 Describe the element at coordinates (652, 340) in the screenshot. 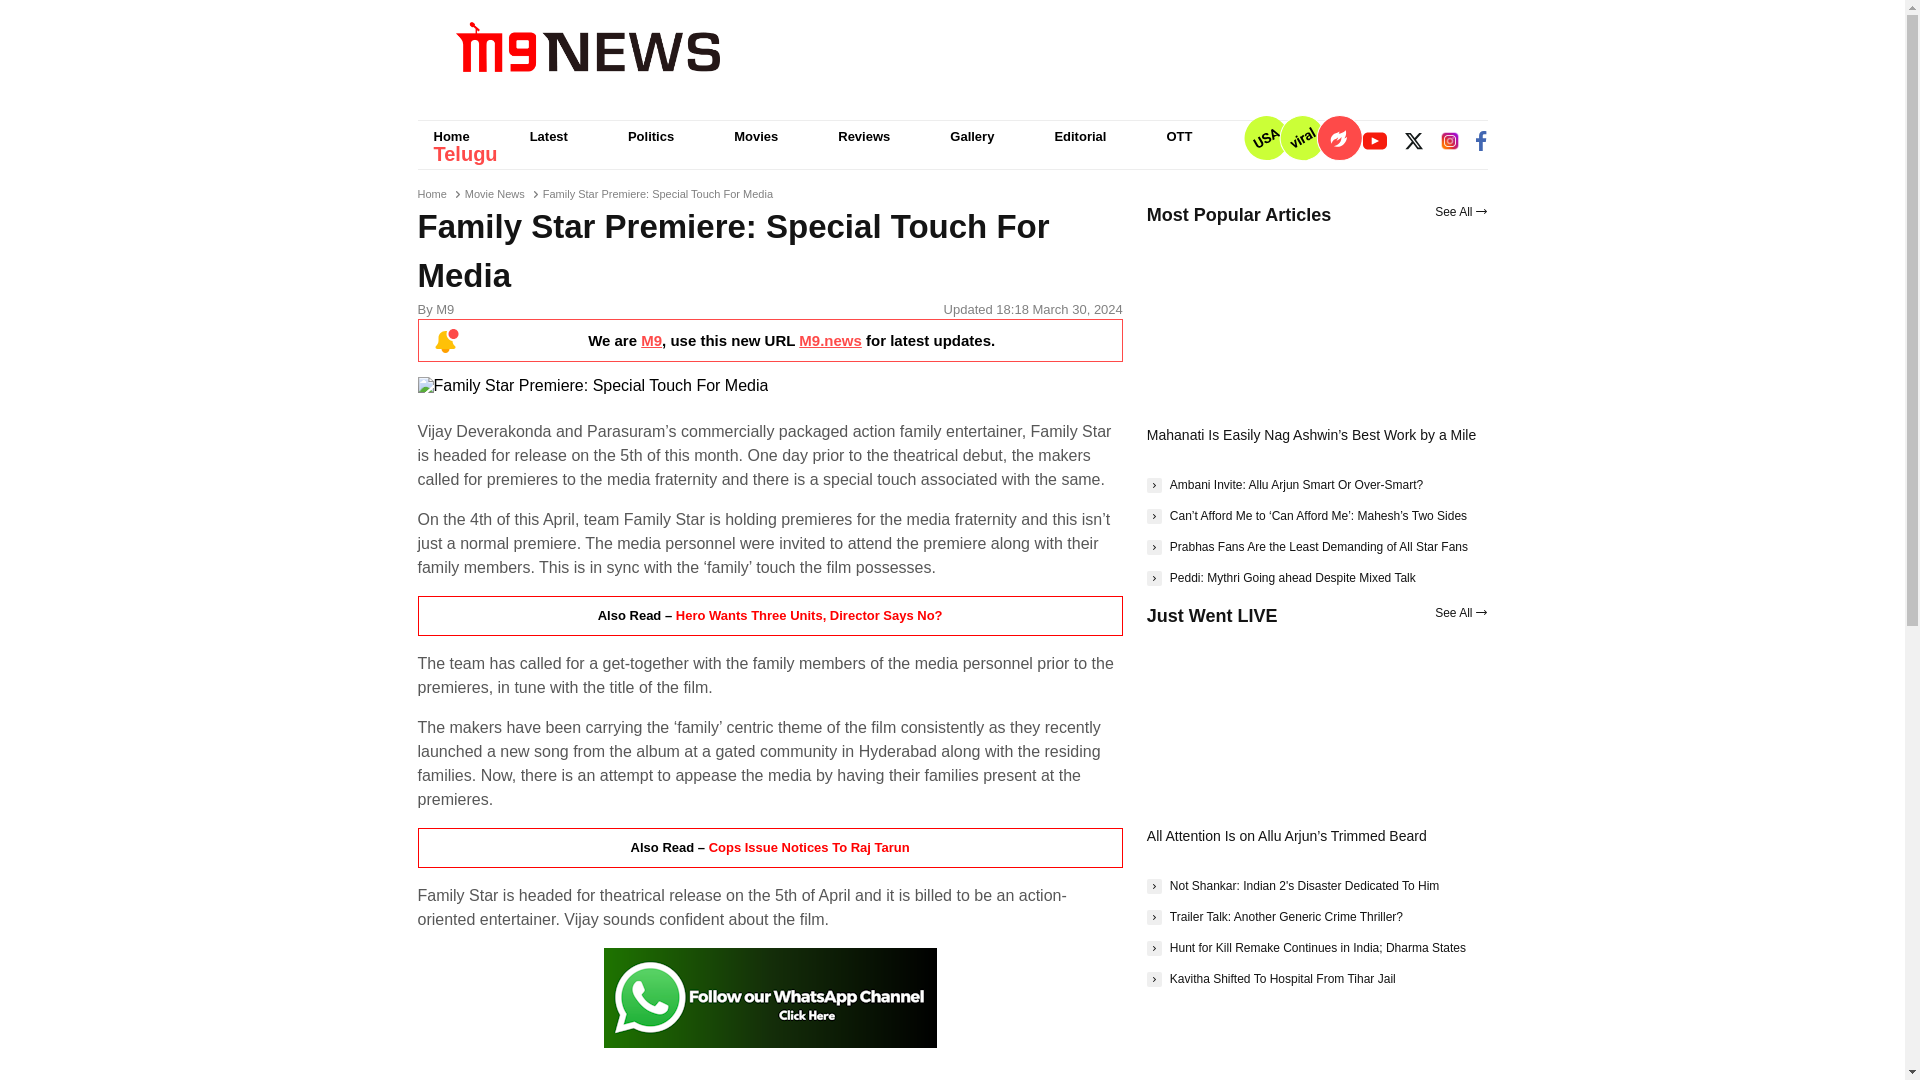

I see `M9` at that location.